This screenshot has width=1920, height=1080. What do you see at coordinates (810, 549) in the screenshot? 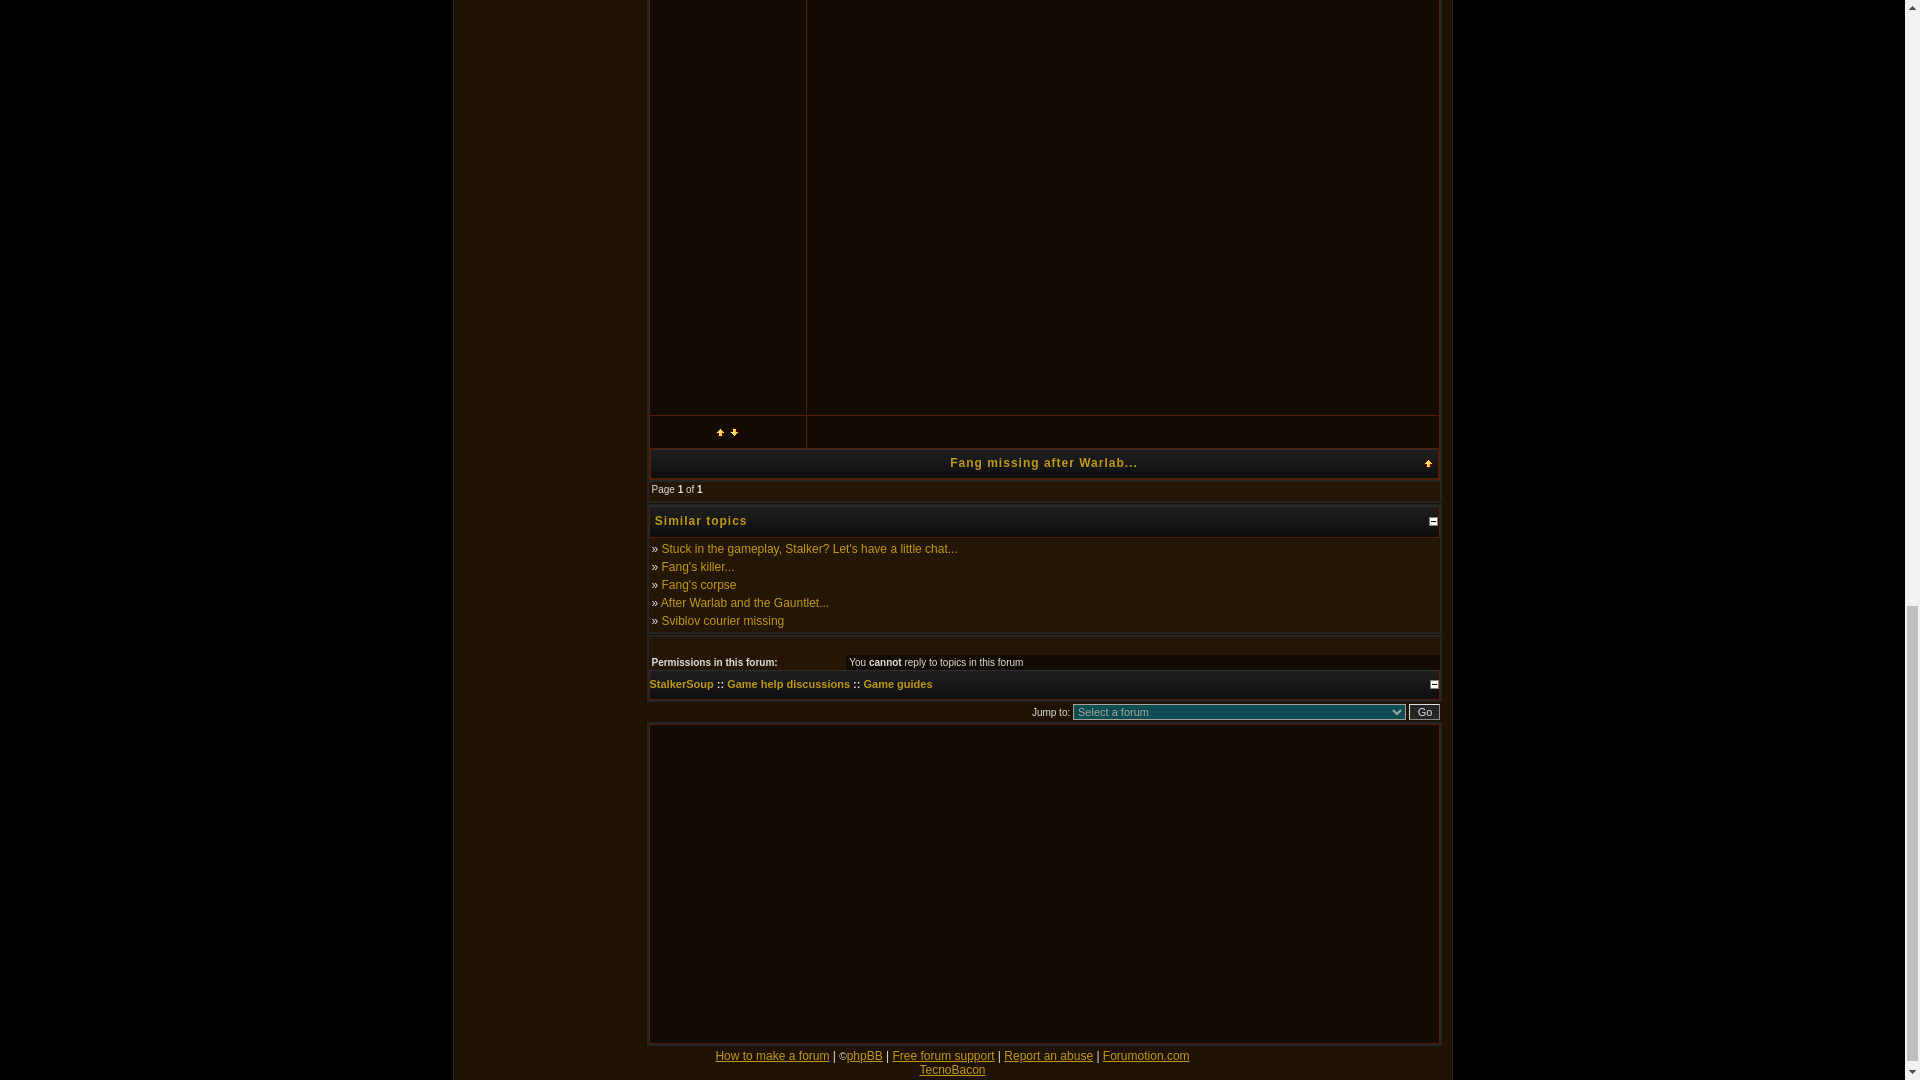
I see `Stuck in the gameplay, Stalker? Let's have a little chat...` at bounding box center [810, 549].